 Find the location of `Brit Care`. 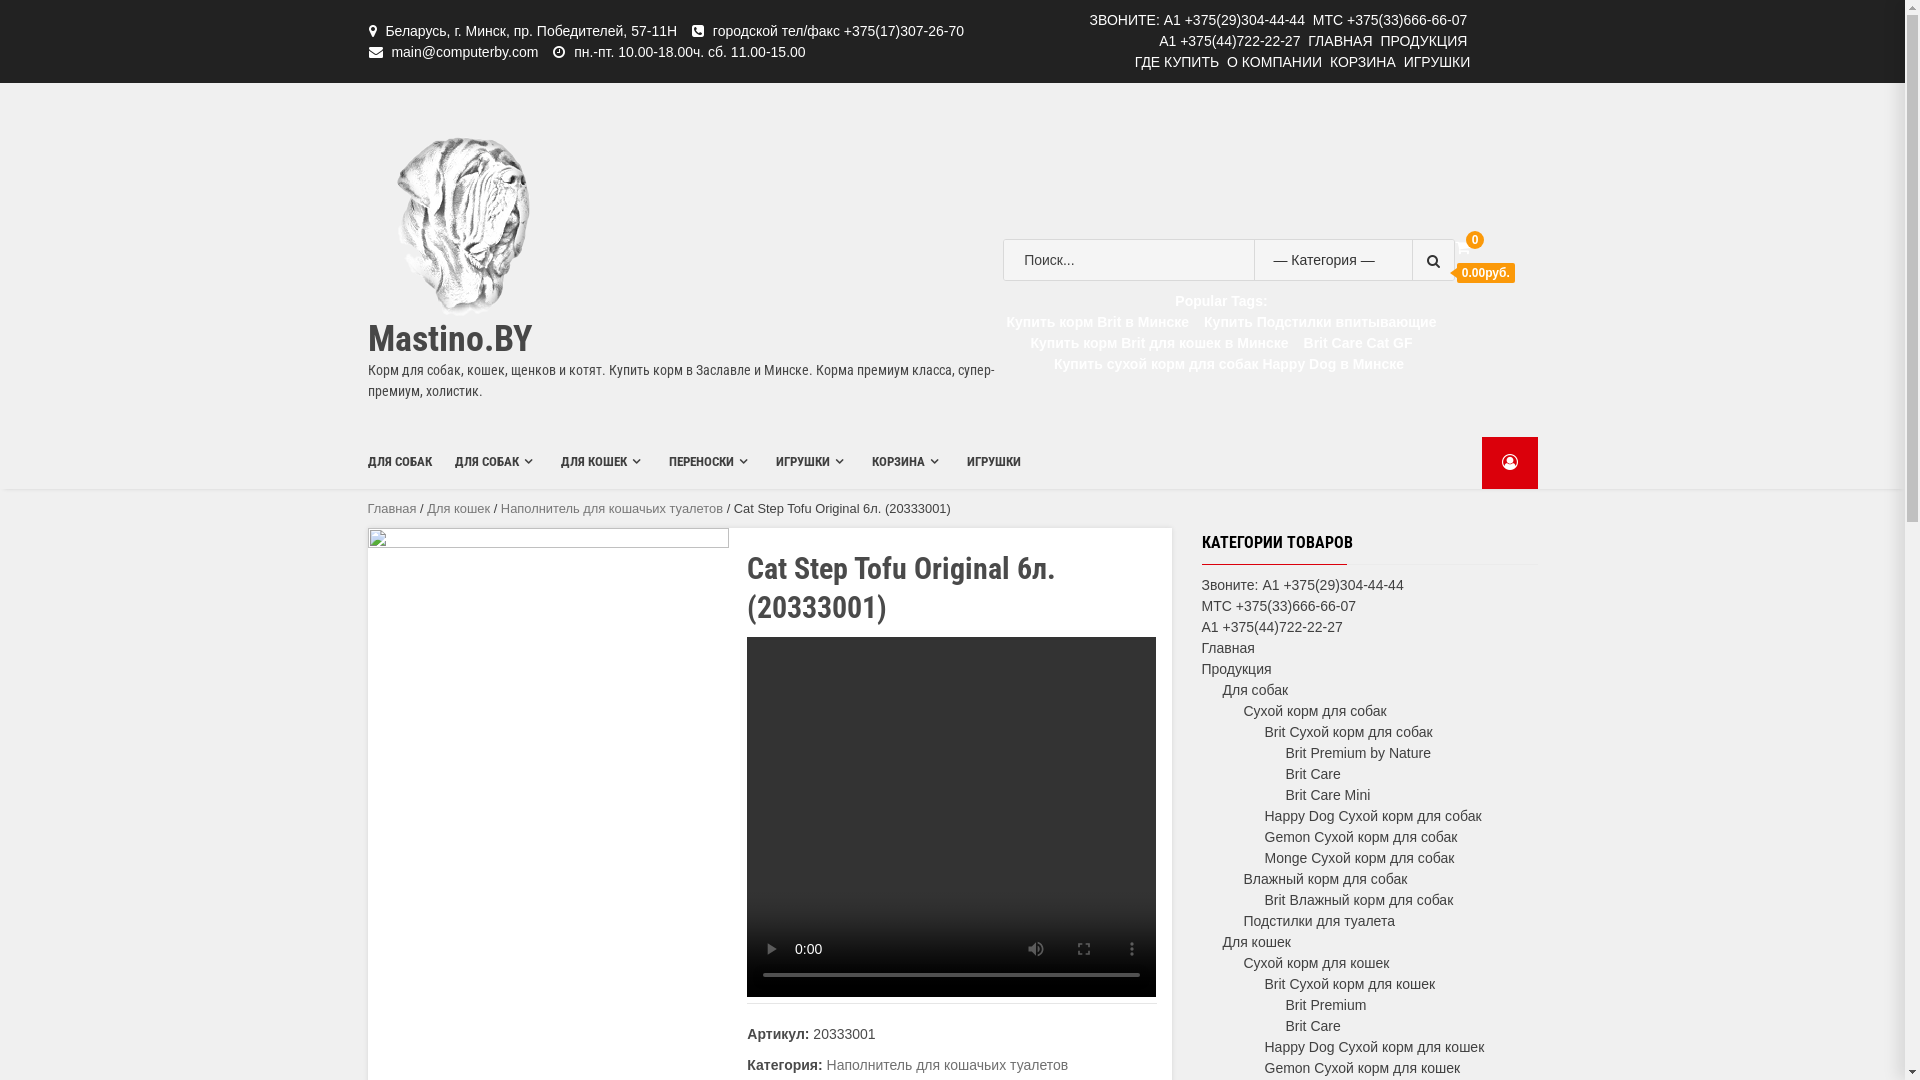

Brit Care is located at coordinates (1314, 774).